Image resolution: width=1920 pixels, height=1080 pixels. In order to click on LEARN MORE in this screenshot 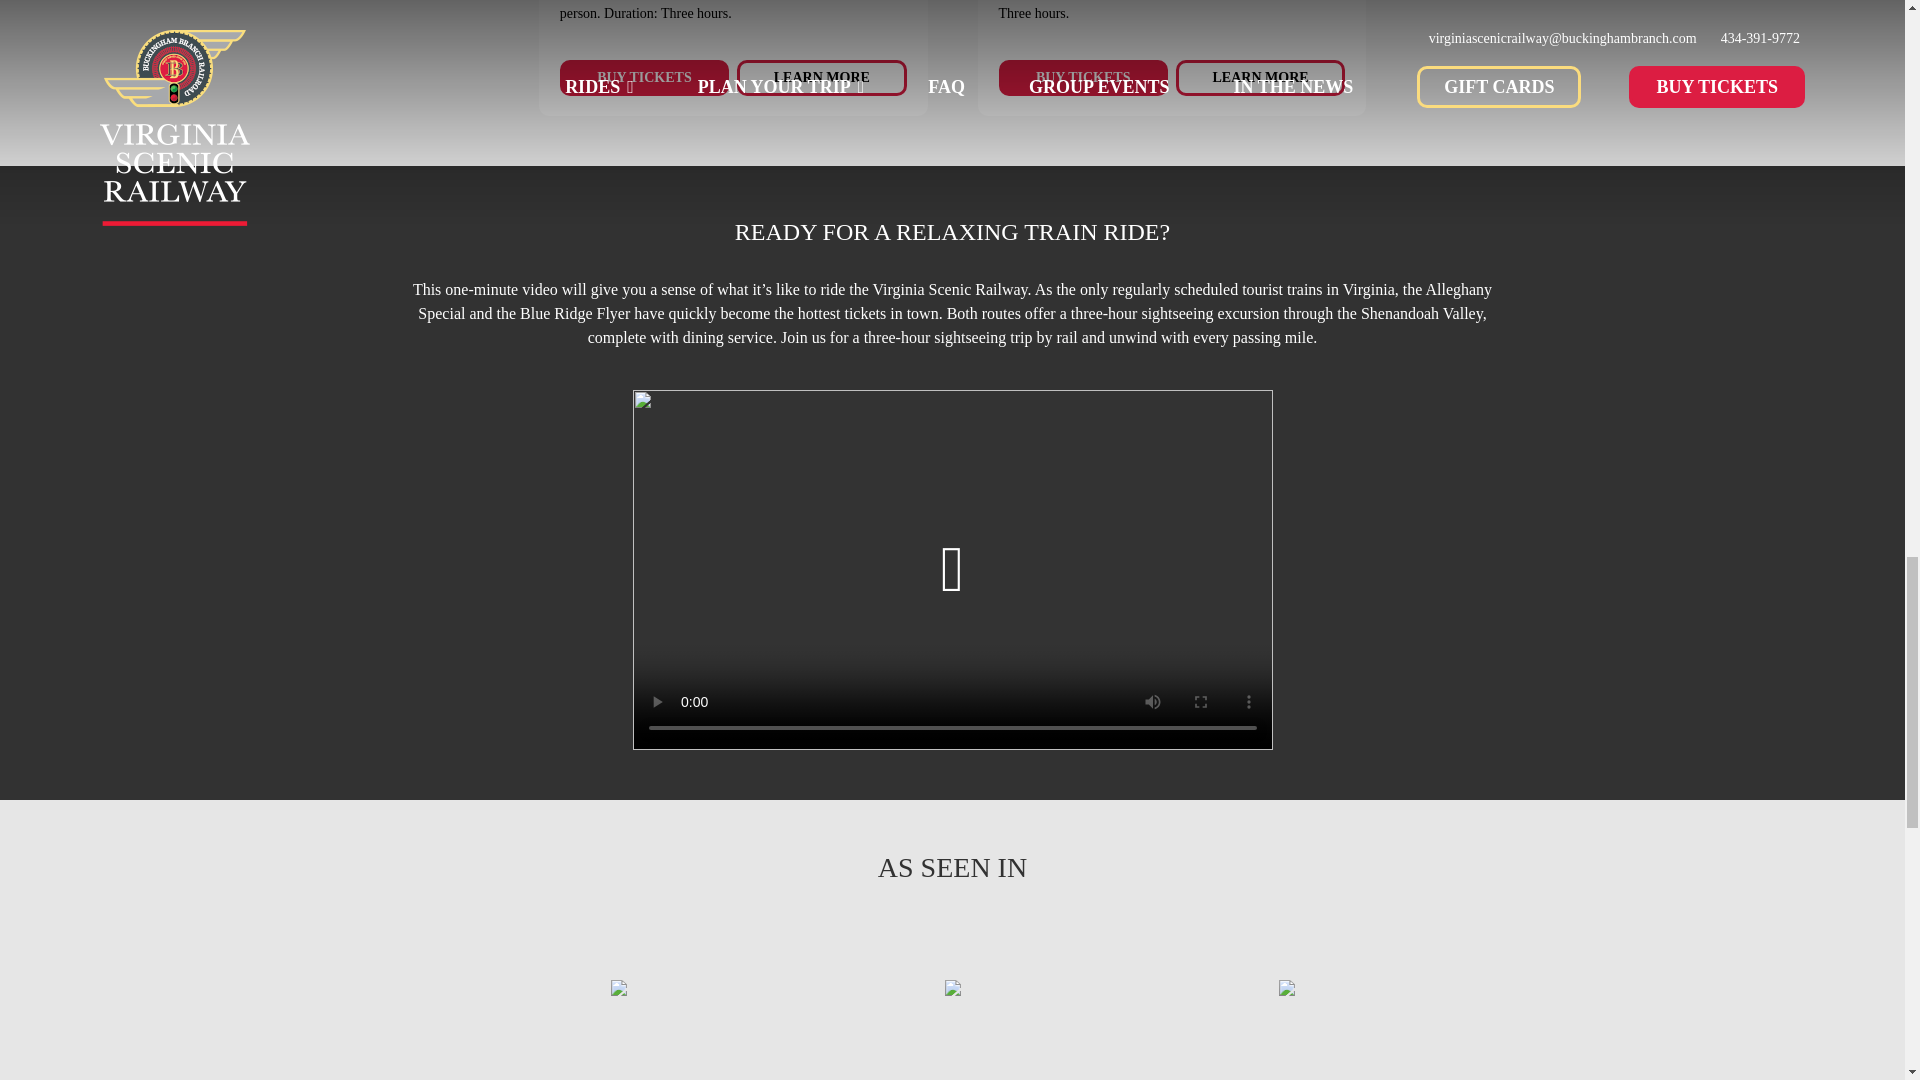, I will do `click(822, 78)`.